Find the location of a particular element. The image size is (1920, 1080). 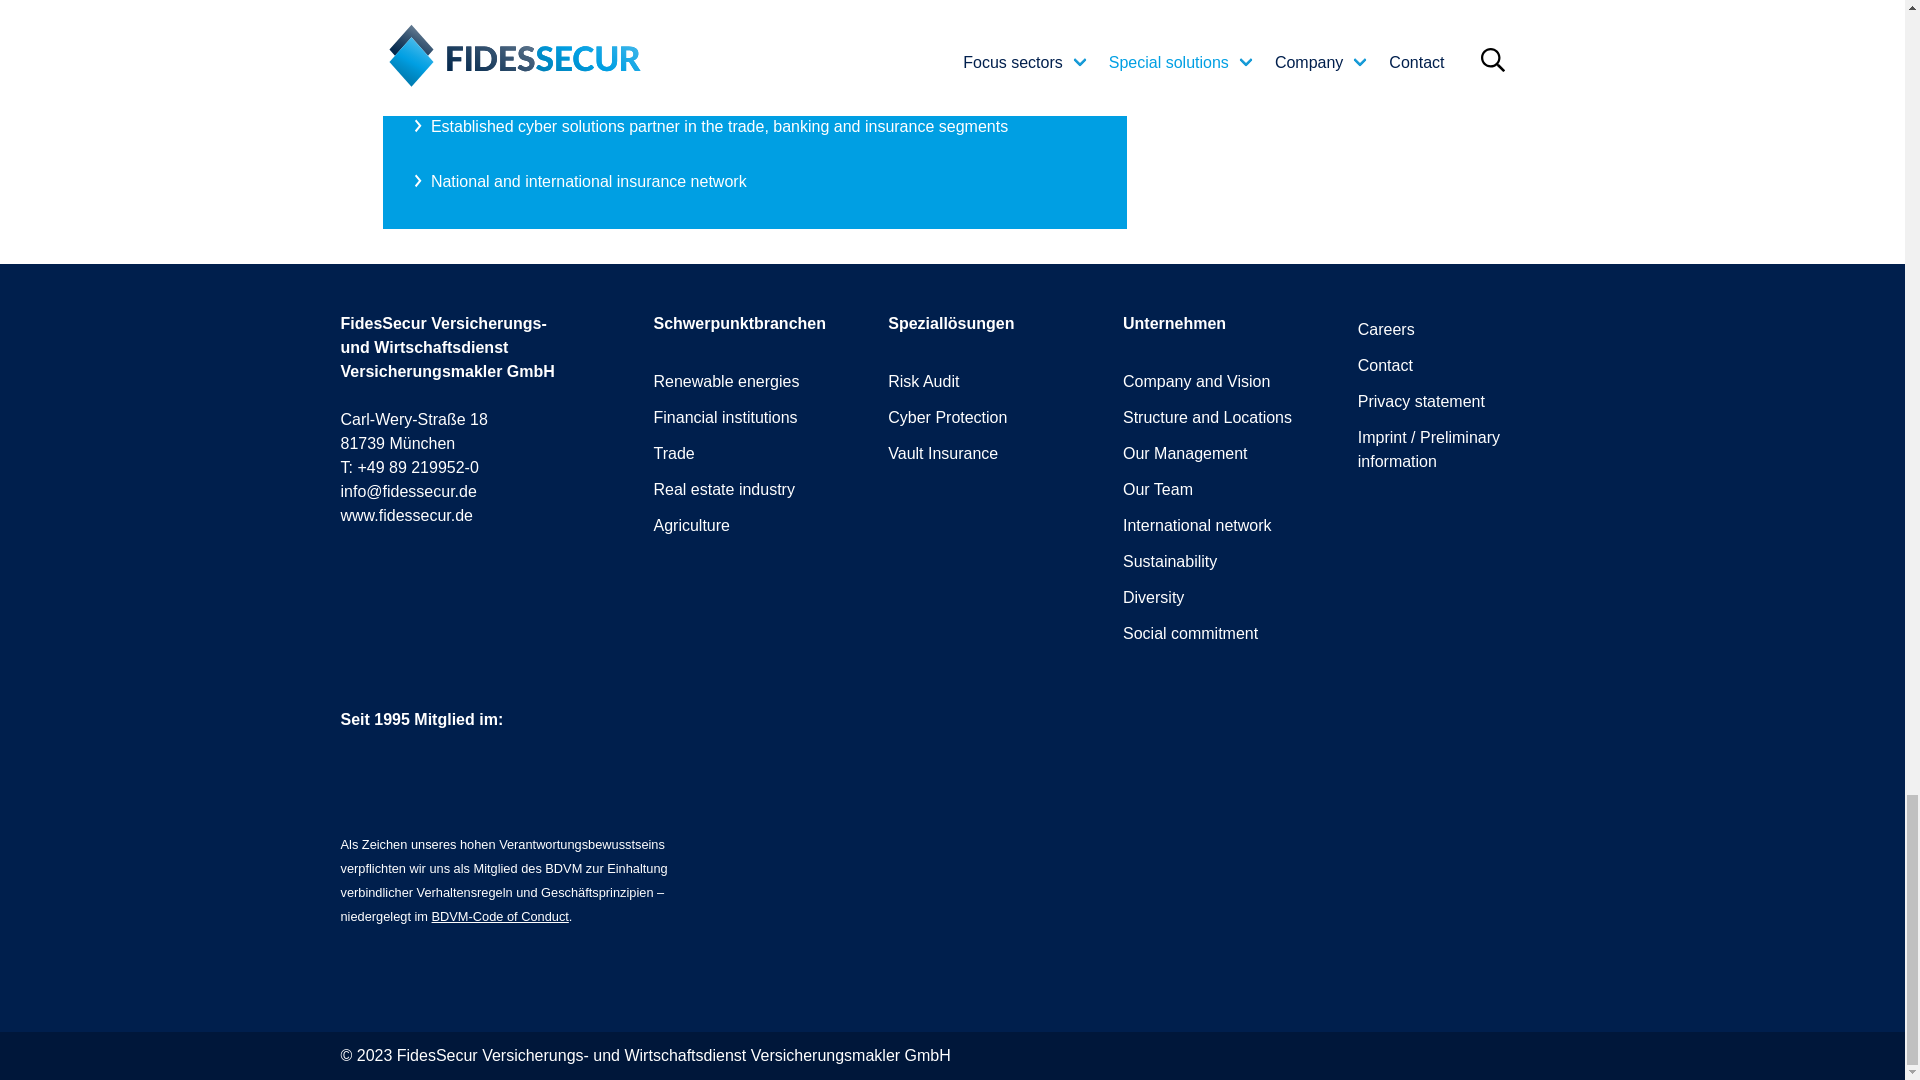

Our Management is located at coordinates (1186, 453).